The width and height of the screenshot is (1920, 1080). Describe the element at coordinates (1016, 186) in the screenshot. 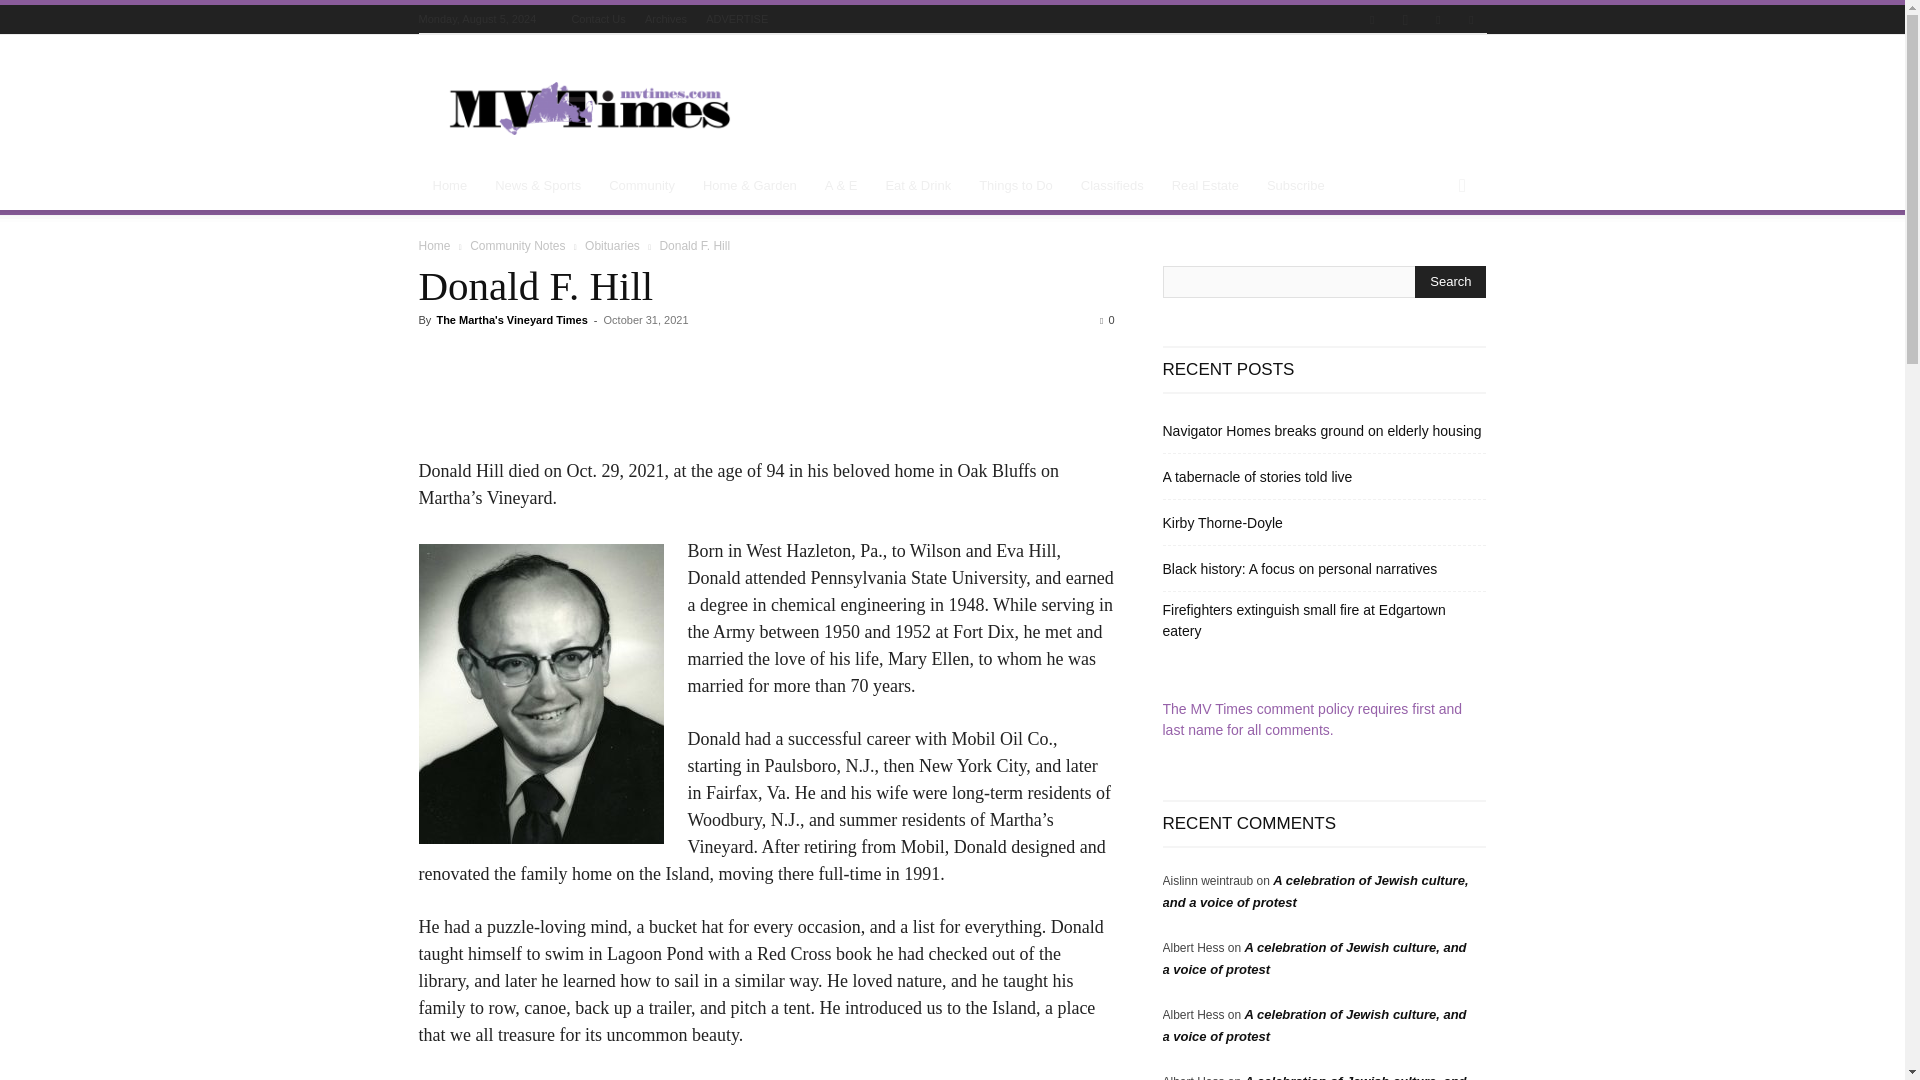

I see `Things to Do` at that location.